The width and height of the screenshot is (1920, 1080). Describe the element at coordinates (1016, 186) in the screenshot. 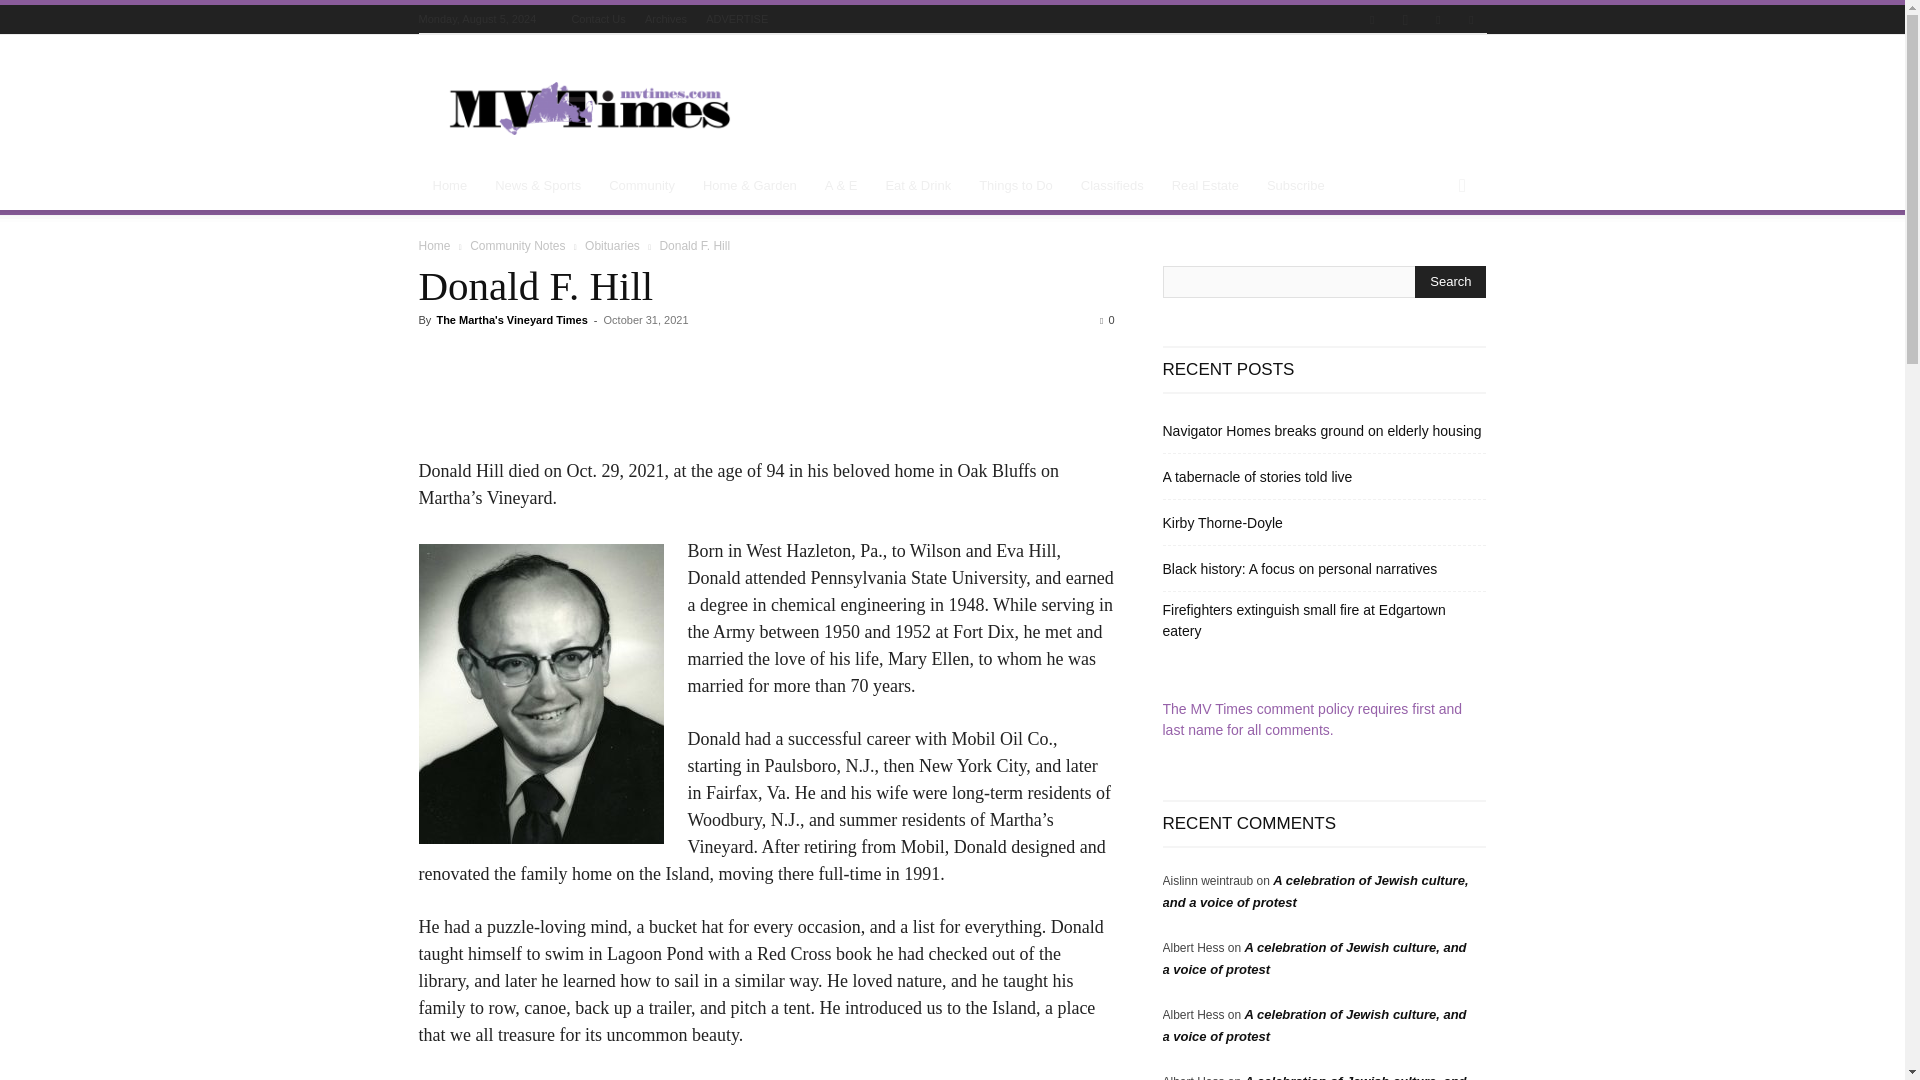

I see `Things to Do` at that location.